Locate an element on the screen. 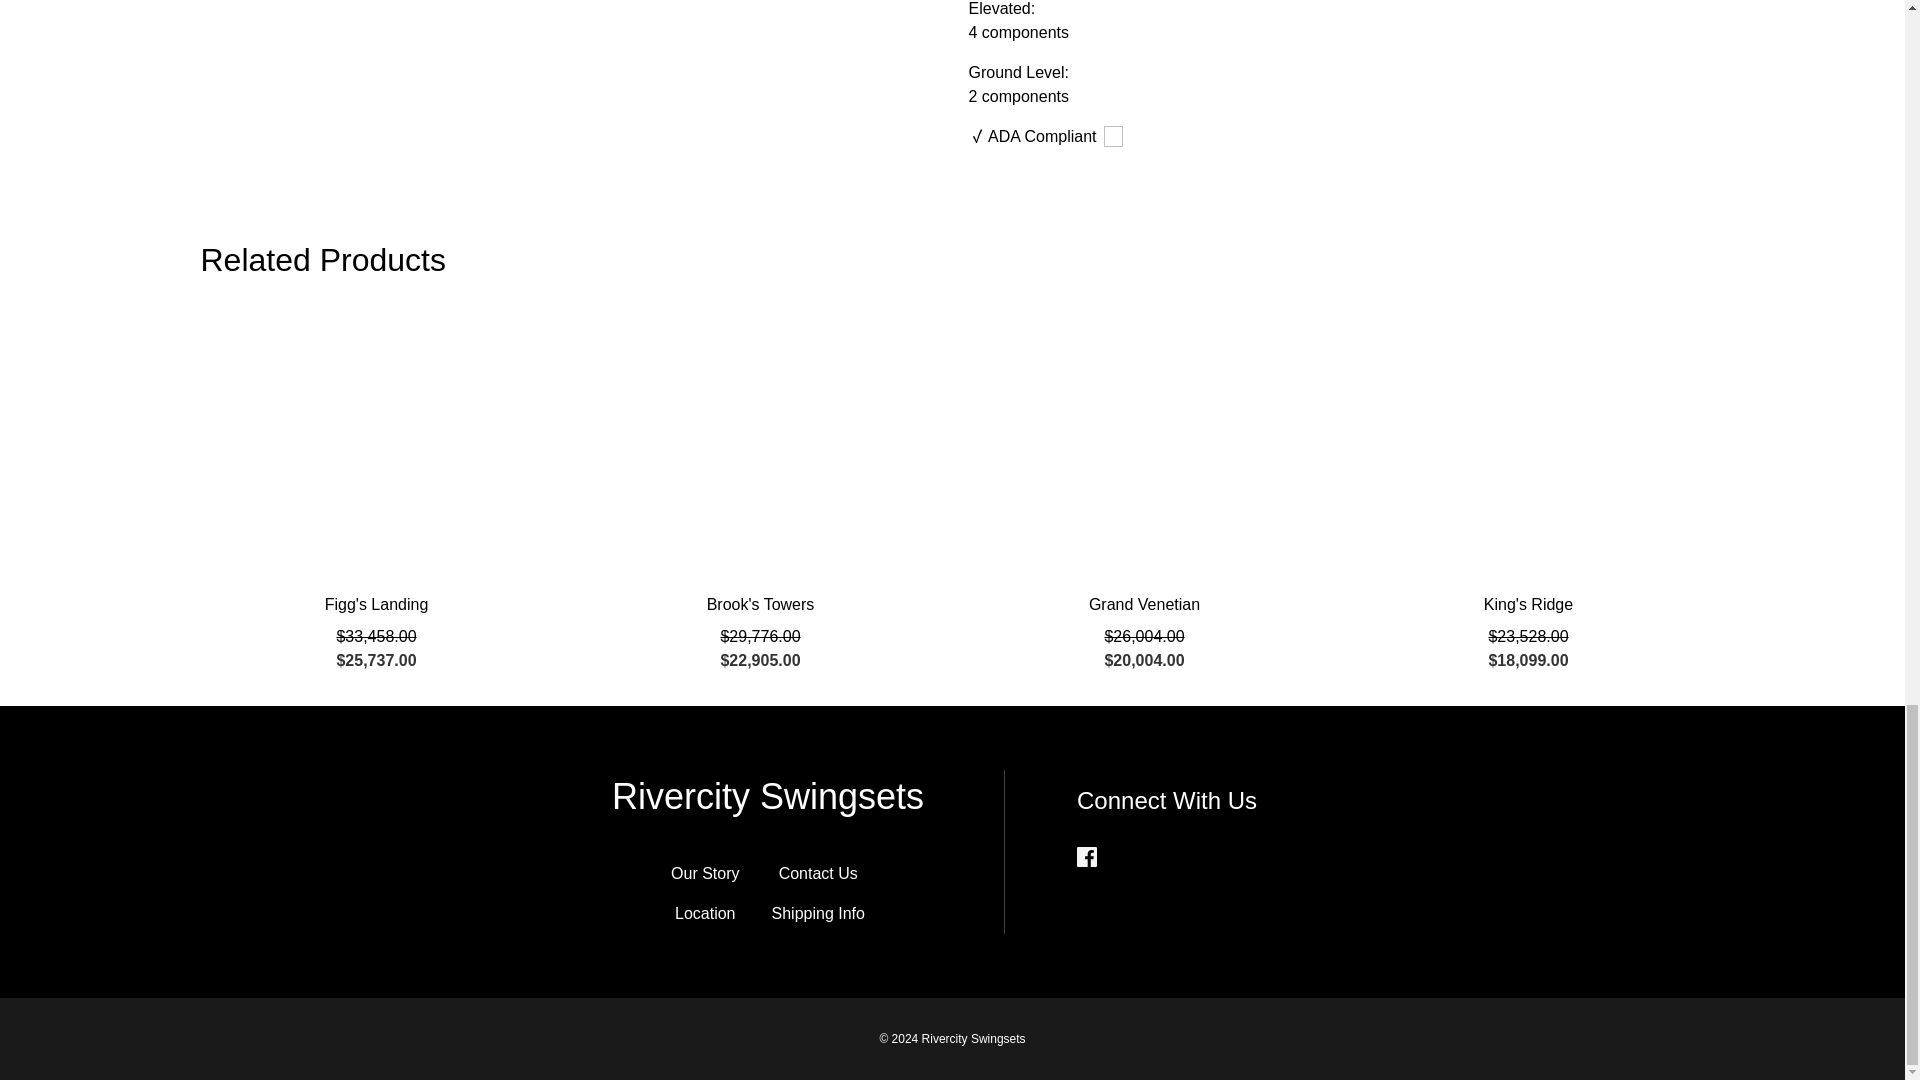 Image resolution: width=1920 pixels, height=1080 pixels. Location is located at coordinates (705, 914).